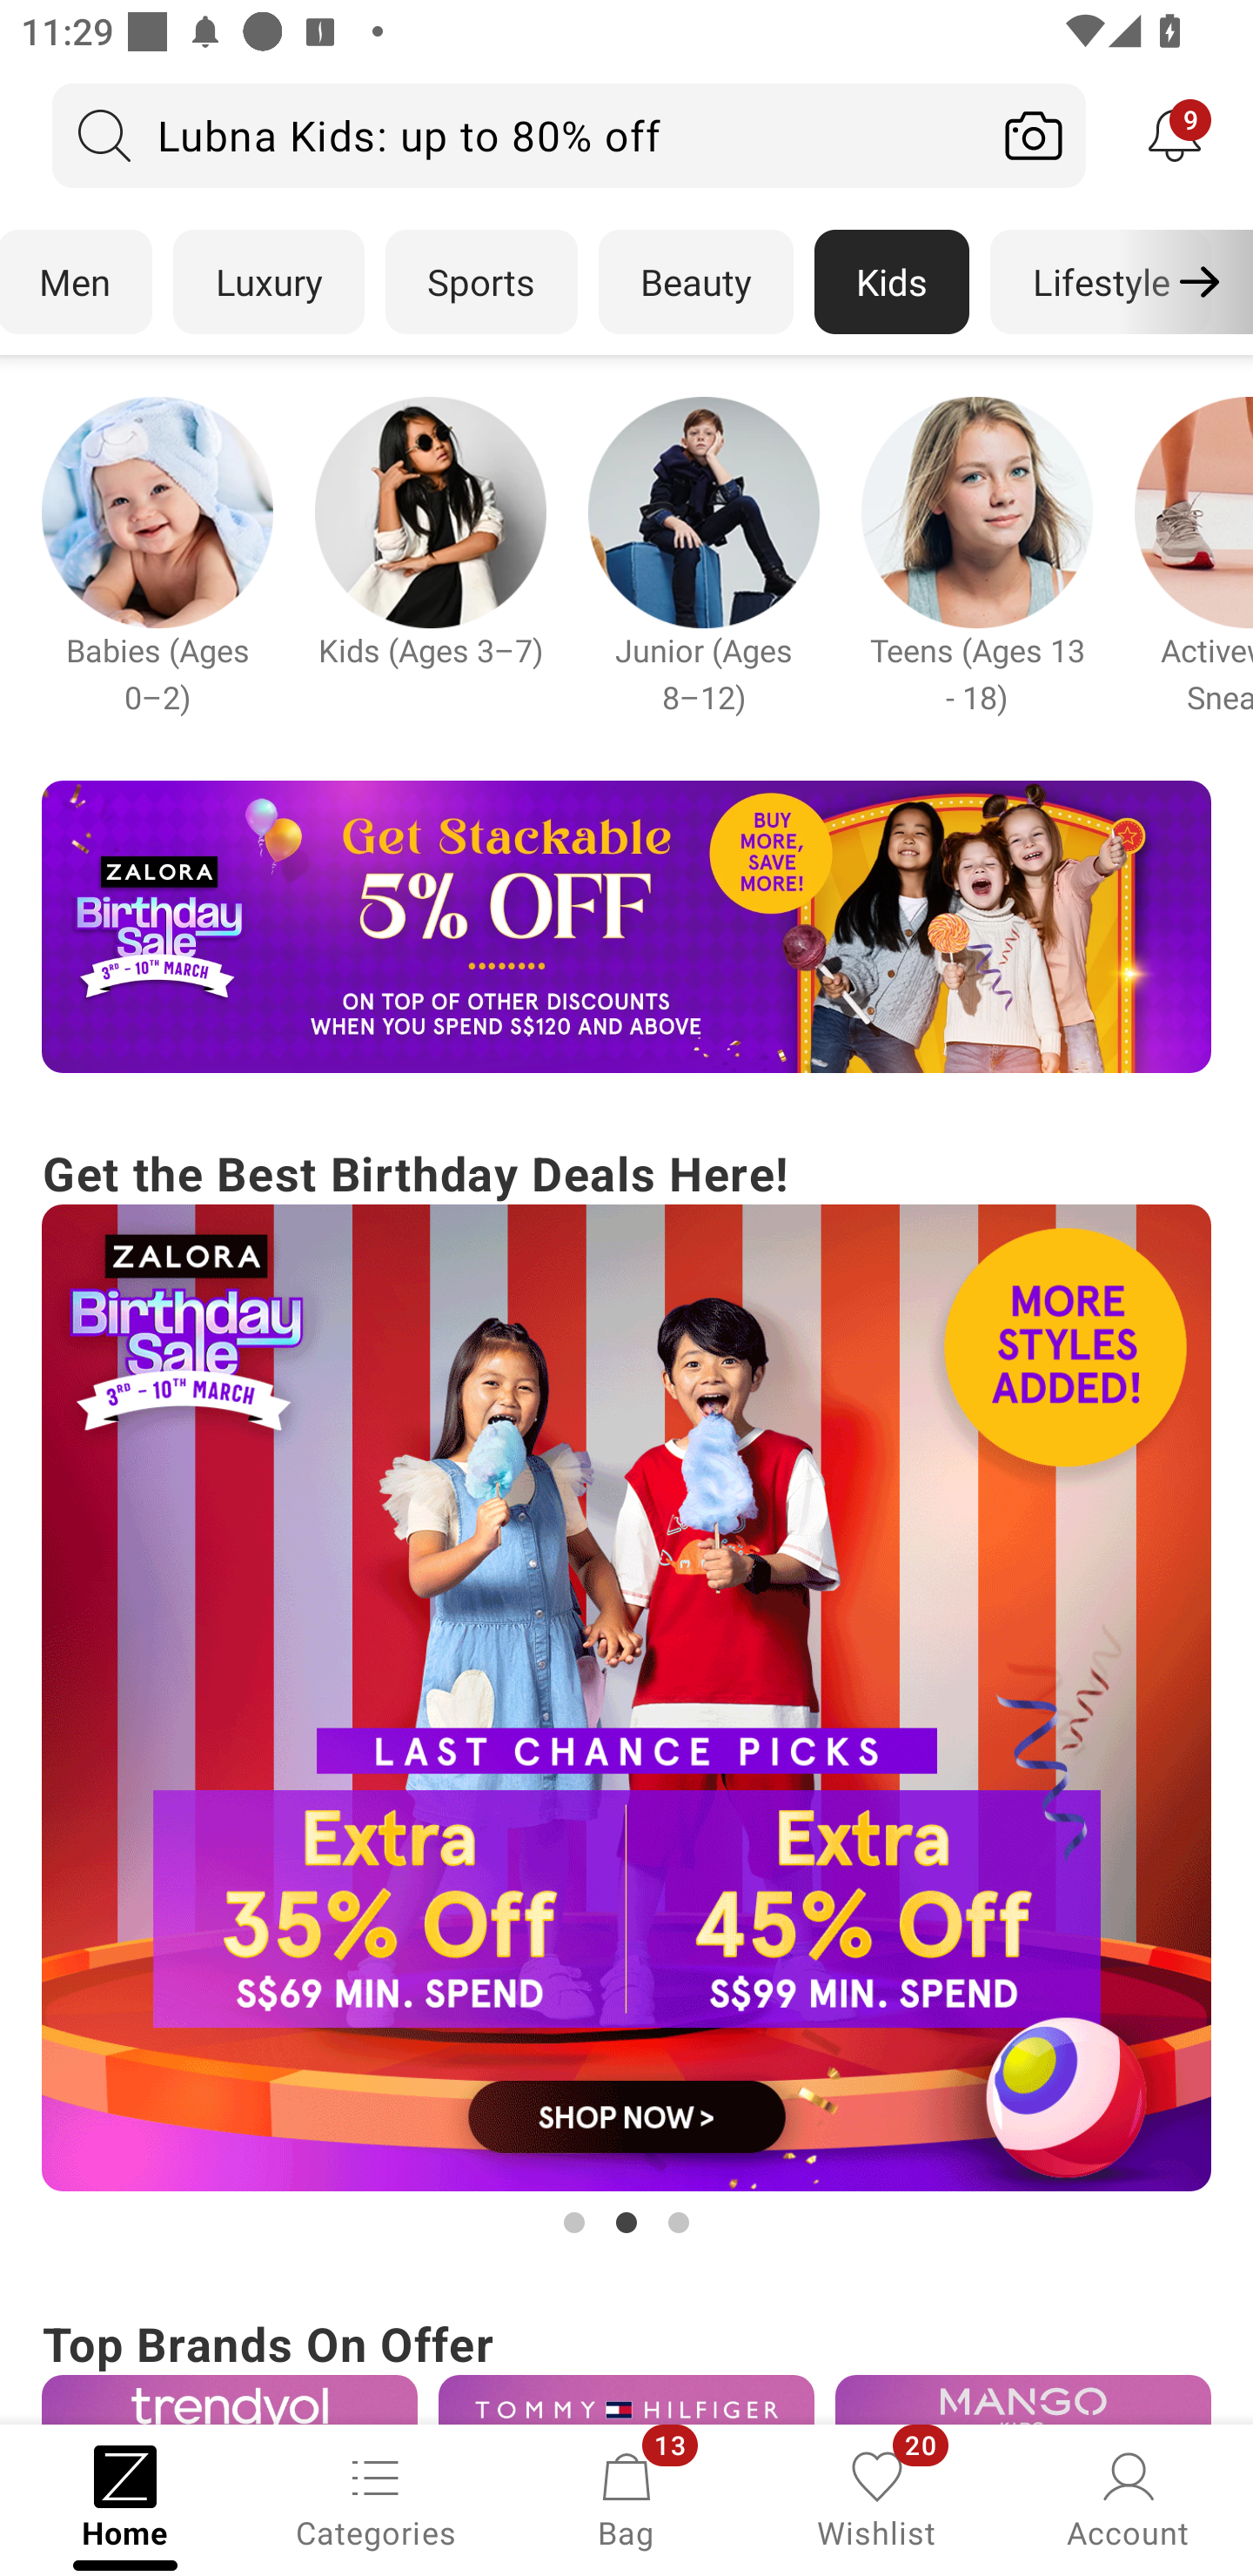  Describe the element at coordinates (626, 927) in the screenshot. I see `Campaign banner` at that location.